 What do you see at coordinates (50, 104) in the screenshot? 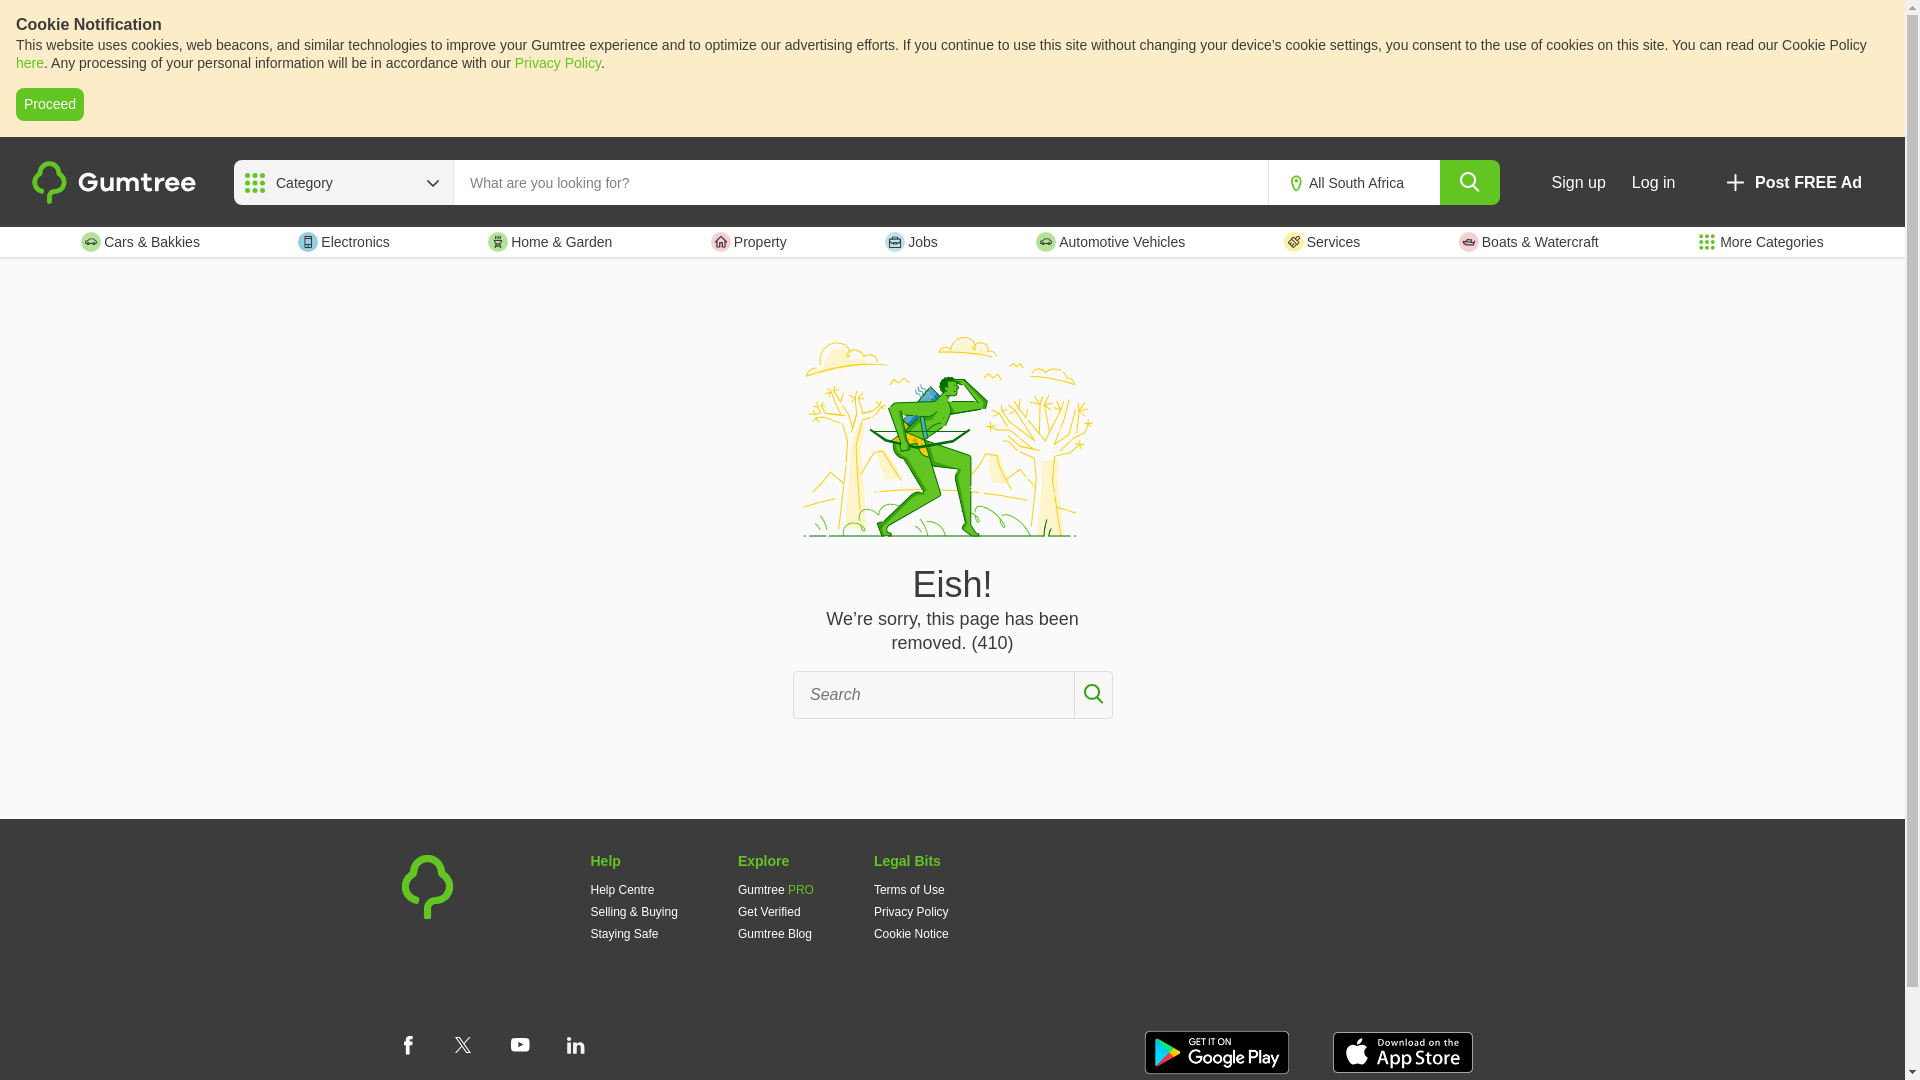
I see `Proceed` at bounding box center [50, 104].